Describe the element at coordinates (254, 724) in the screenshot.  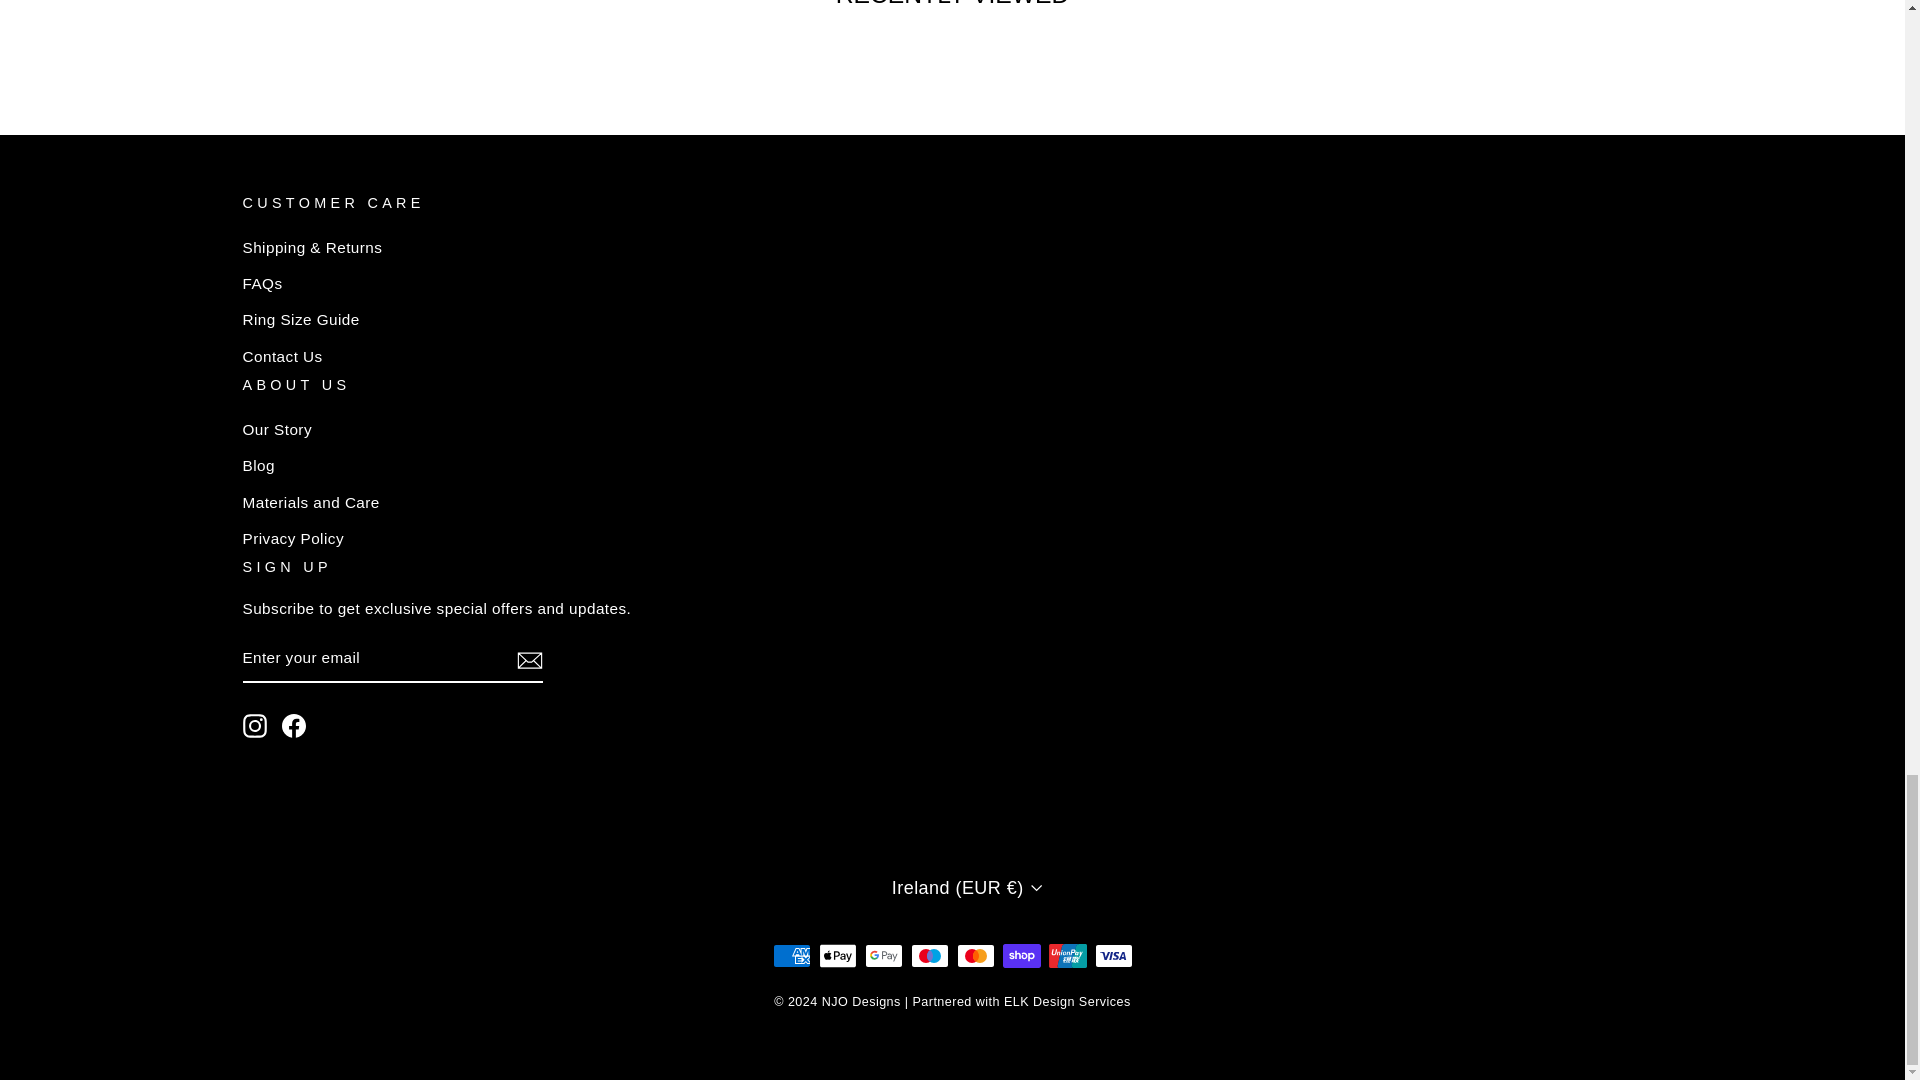
I see `instagram` at that location.